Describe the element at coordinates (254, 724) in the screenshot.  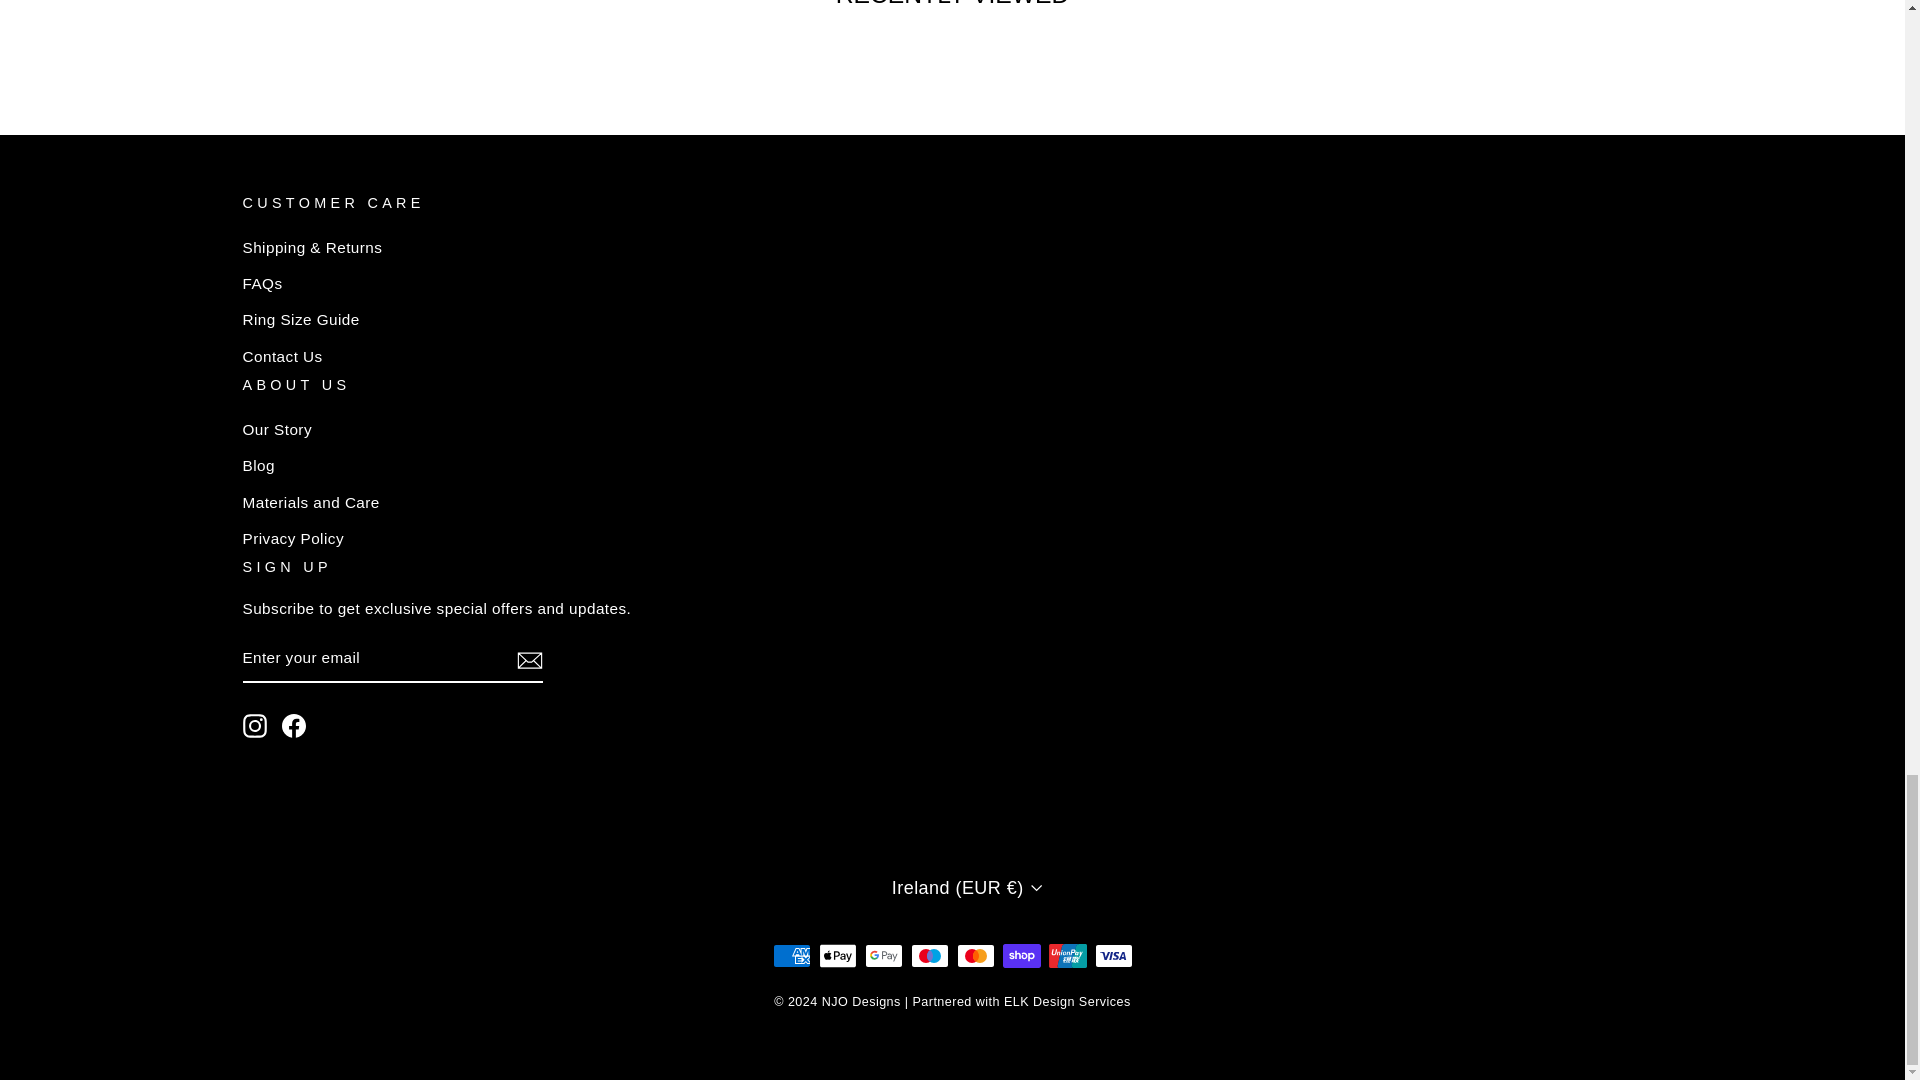
I see `instagram` at that location.